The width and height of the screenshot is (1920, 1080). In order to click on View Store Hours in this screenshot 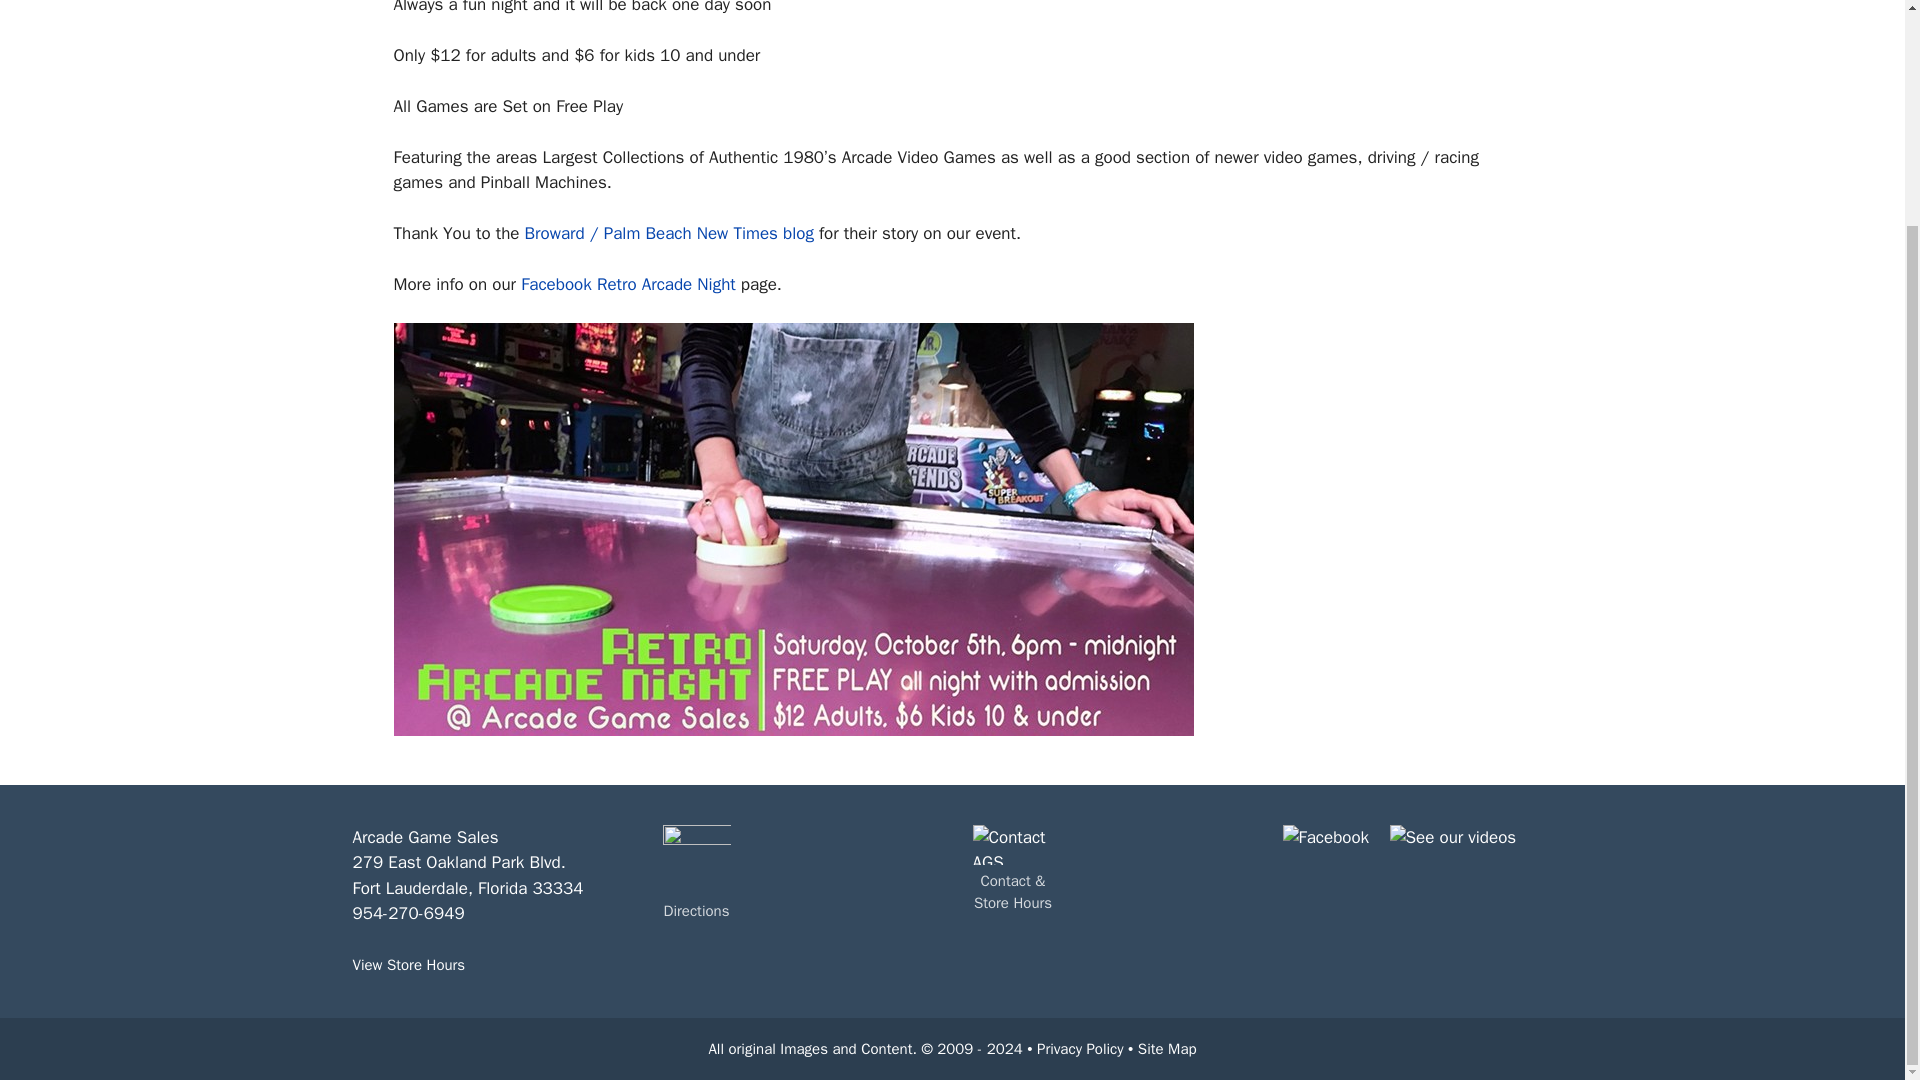, I will do `click(408, 964)`.